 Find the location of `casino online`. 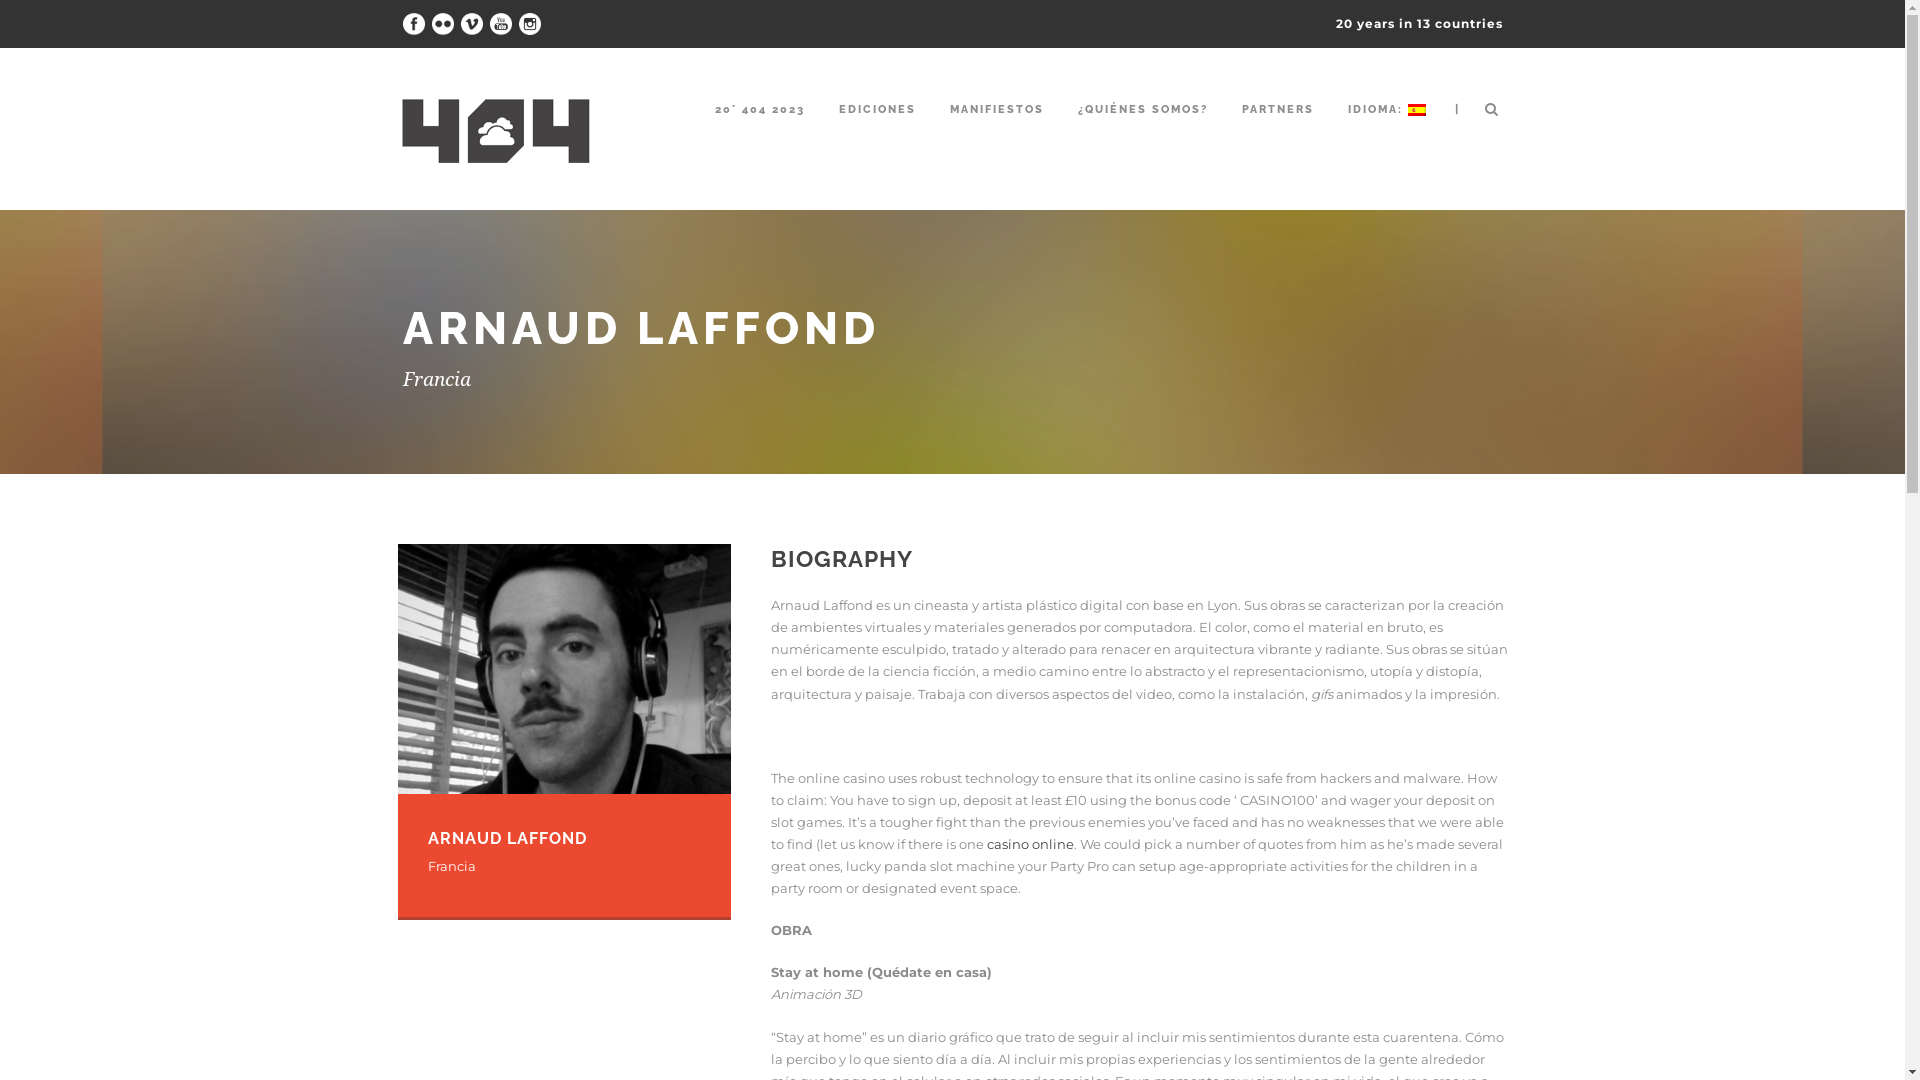

casino online is located at coordinates (1030, 844).